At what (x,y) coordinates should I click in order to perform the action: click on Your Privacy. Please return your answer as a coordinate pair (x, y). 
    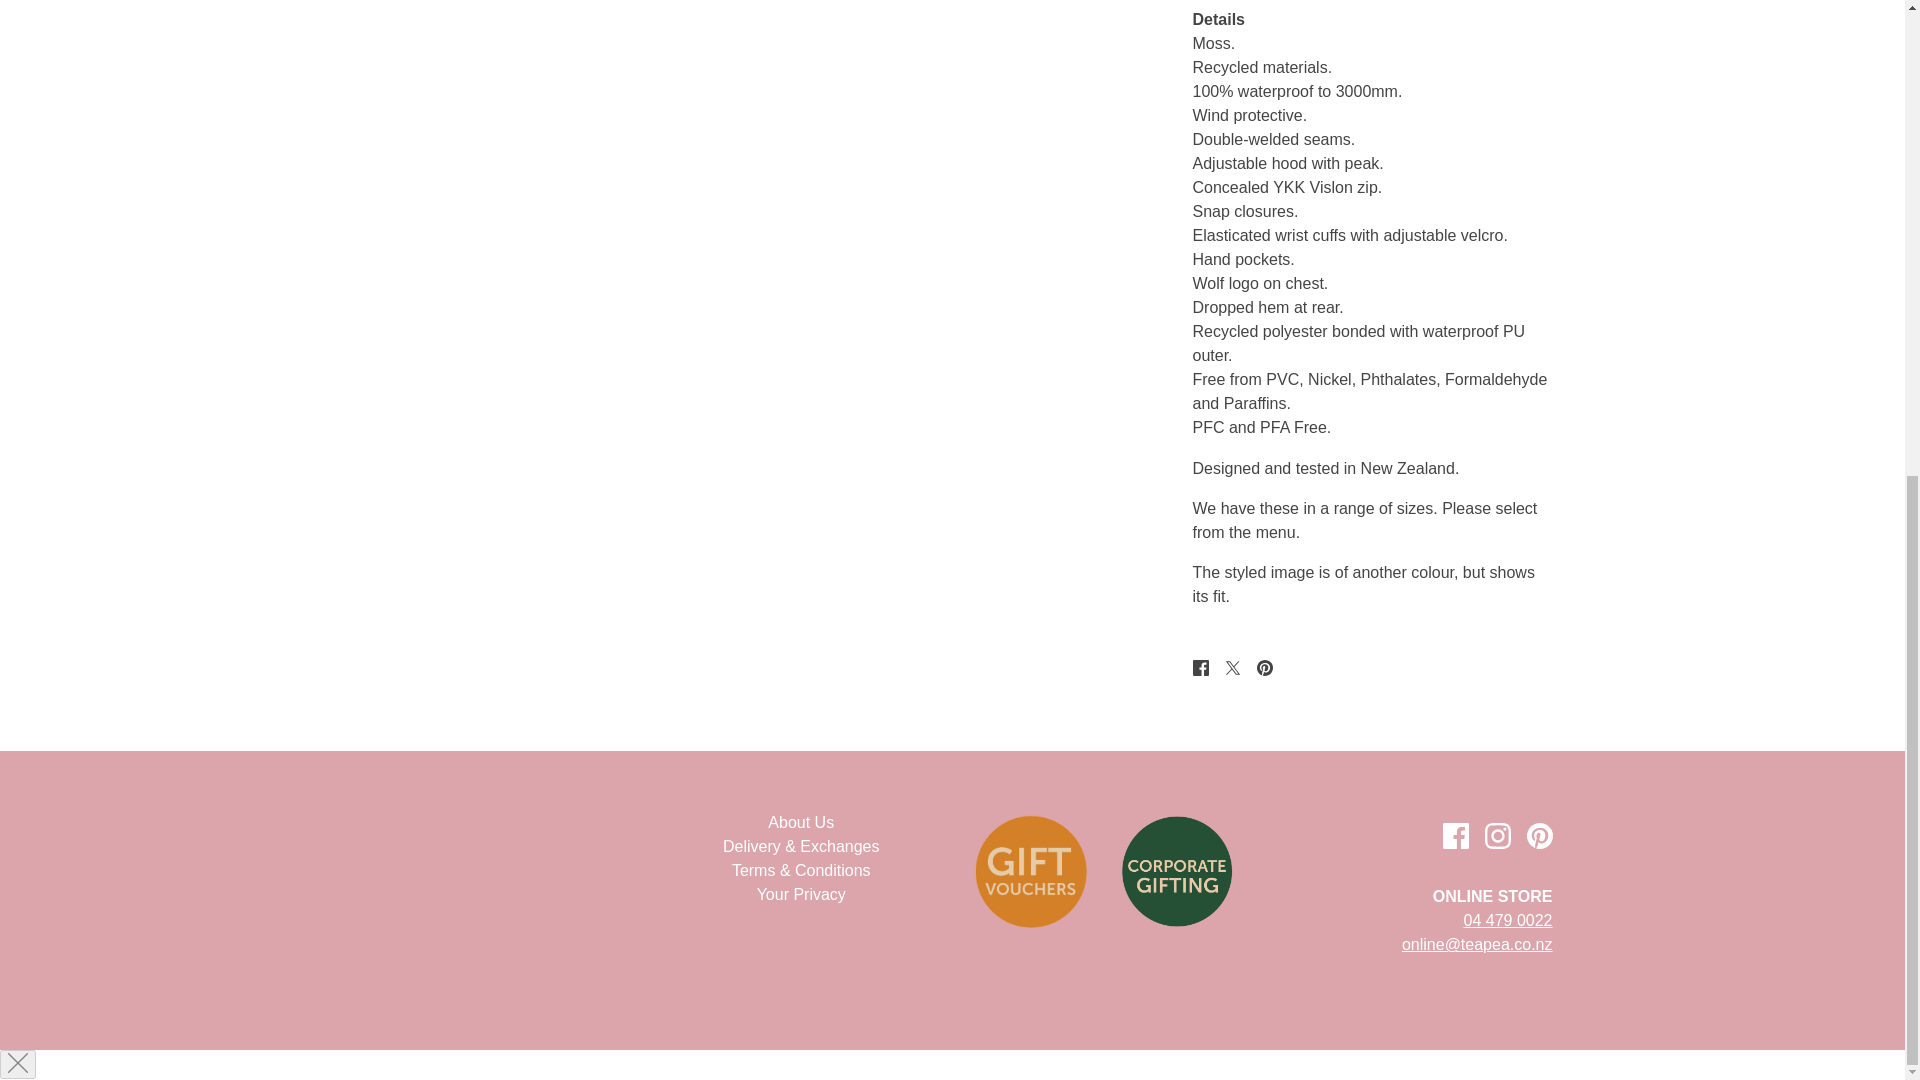
    Looking at the image, I should click on (801, 894).